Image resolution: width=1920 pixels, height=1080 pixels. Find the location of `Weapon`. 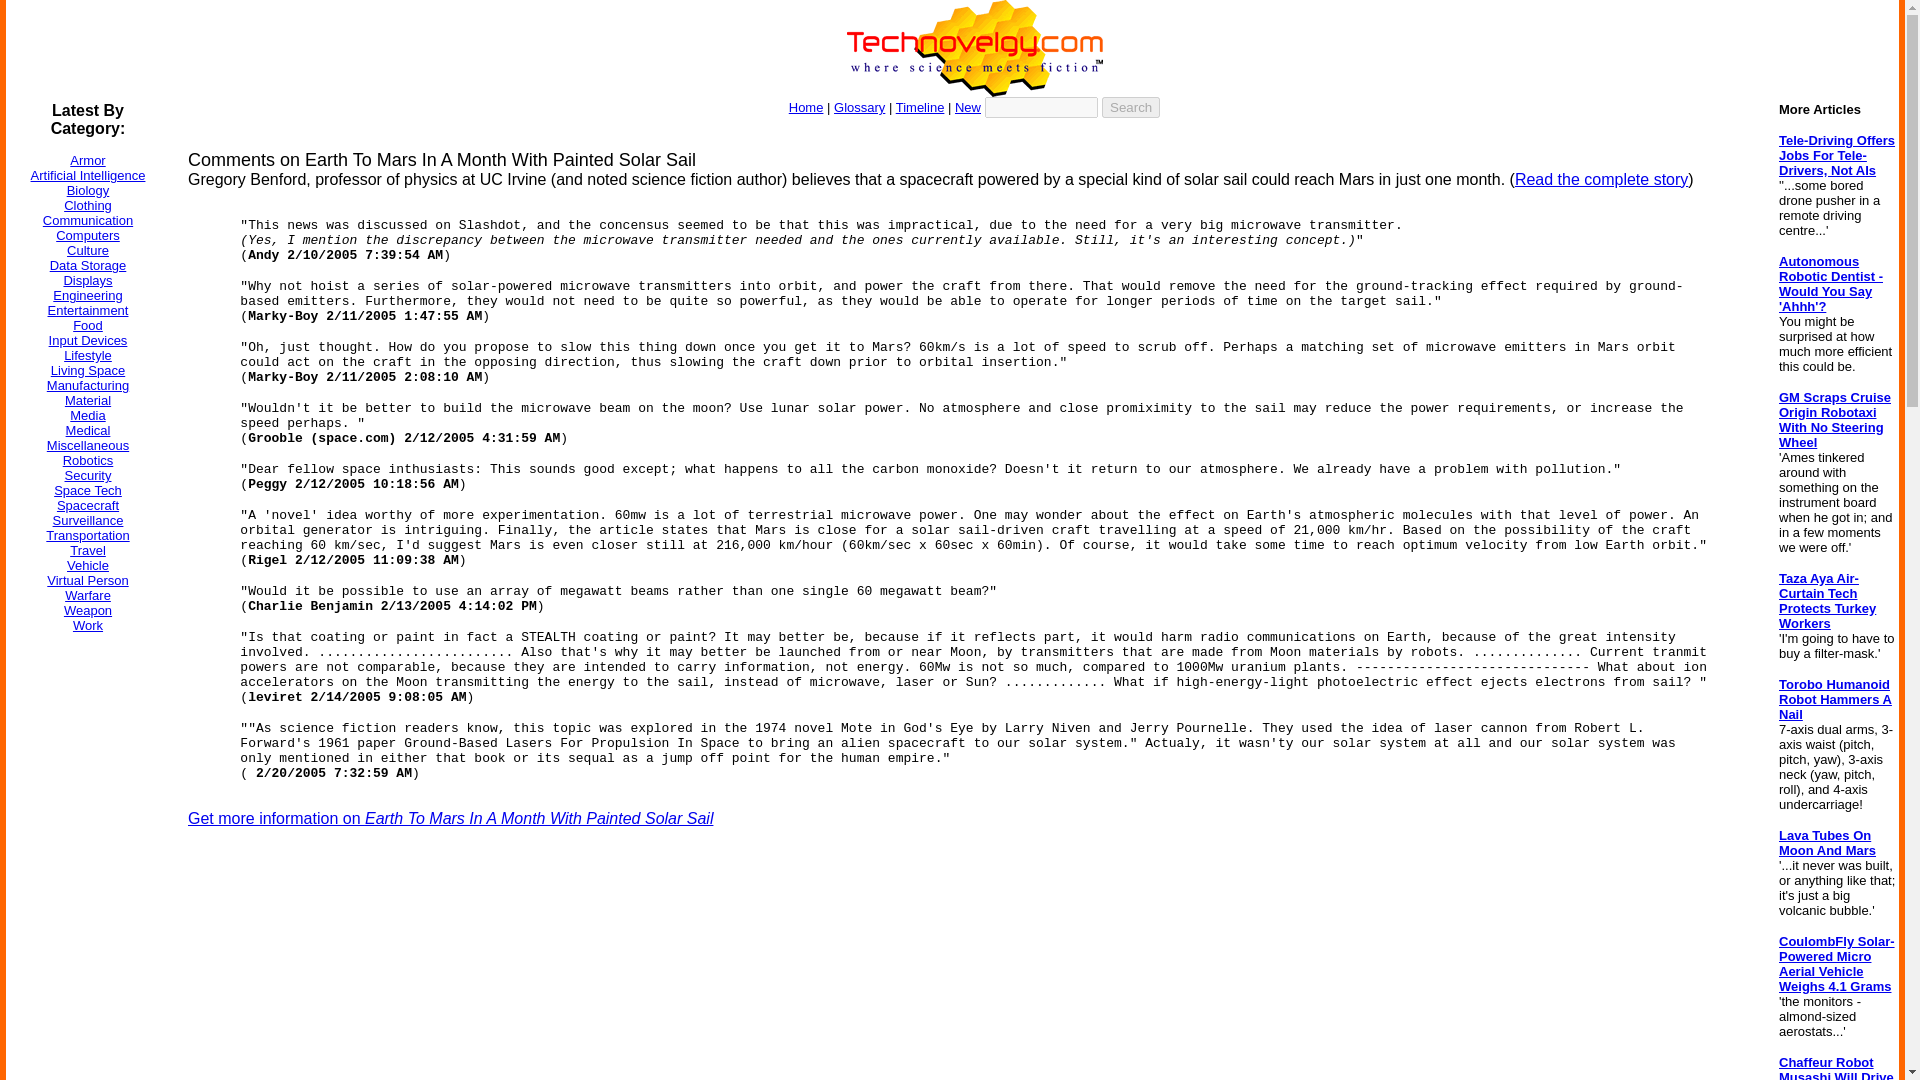

Weapon is located at coordinates (87, 610).